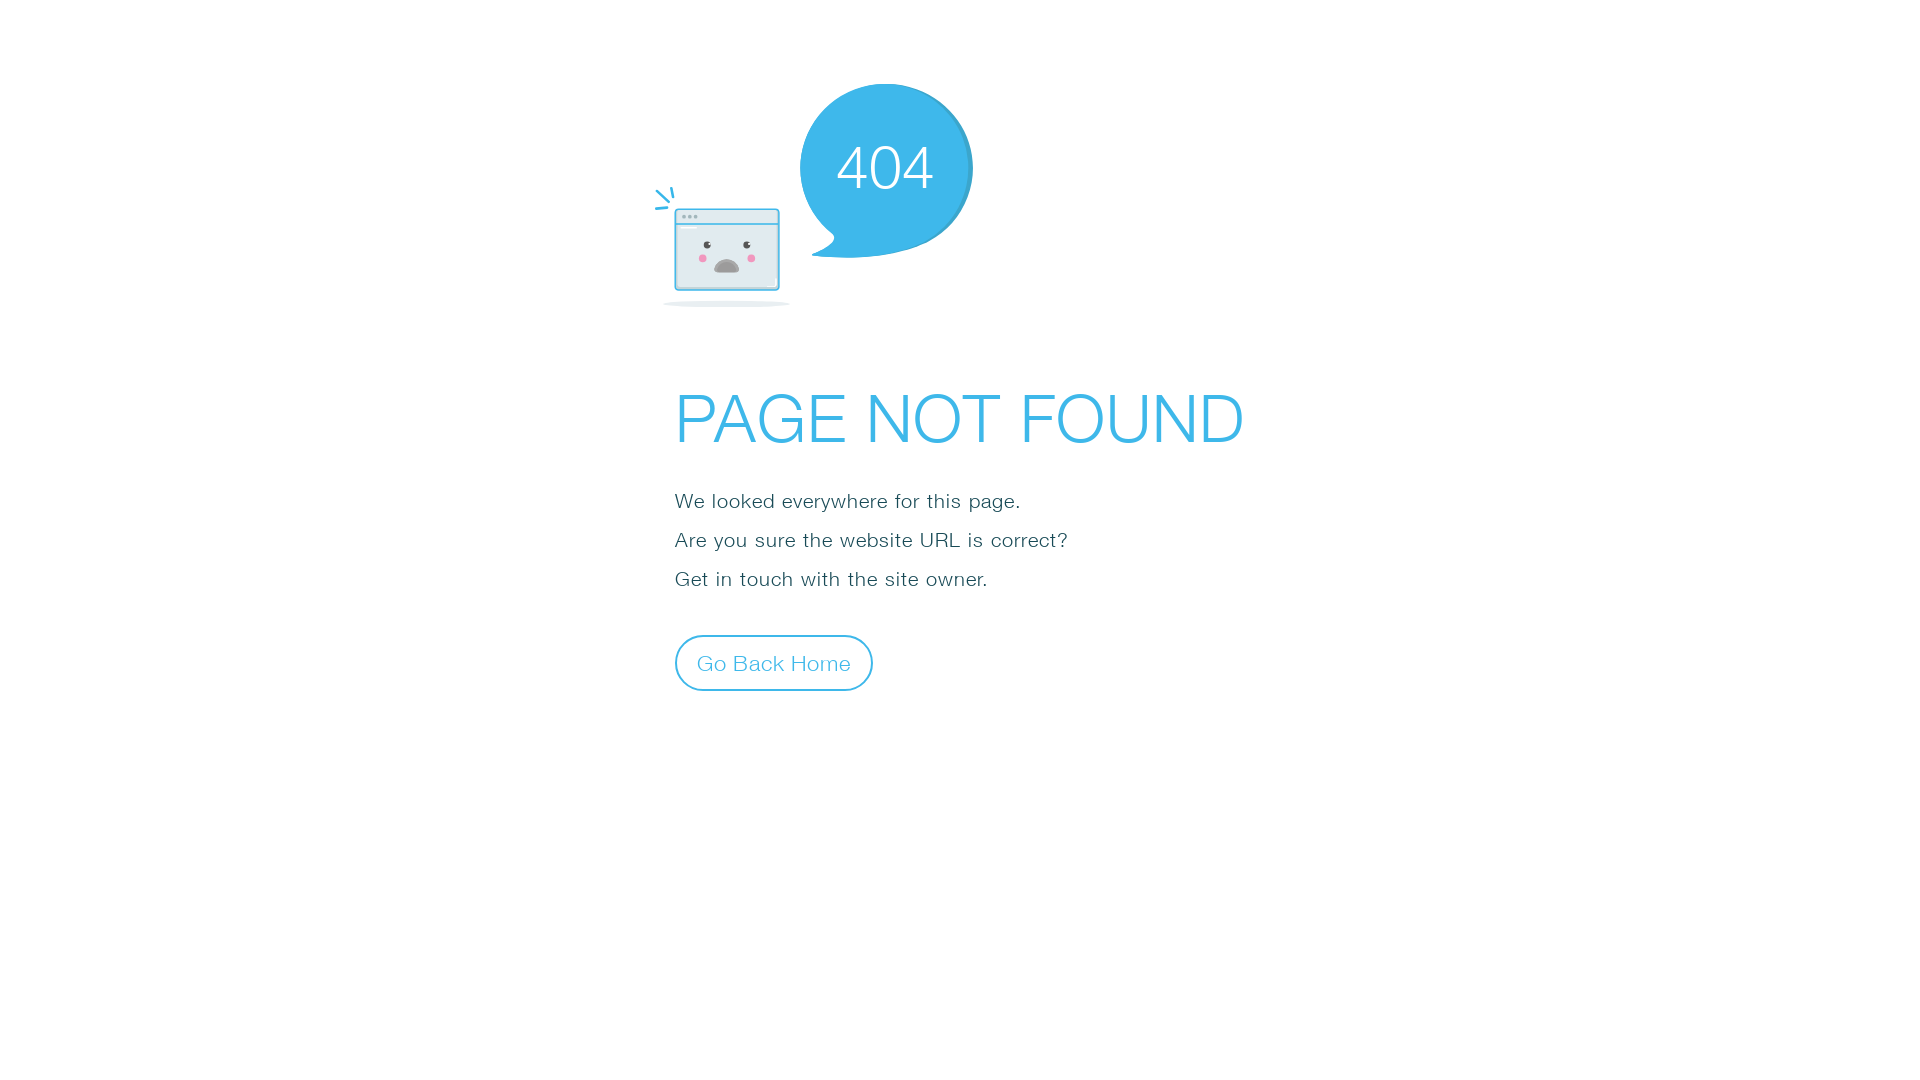 This screenshot has height=1080, width=1920. What do you see at coordinates (774, 662) in the screenshot?
I see `Go Back Home` at bounding box center [774, 662].